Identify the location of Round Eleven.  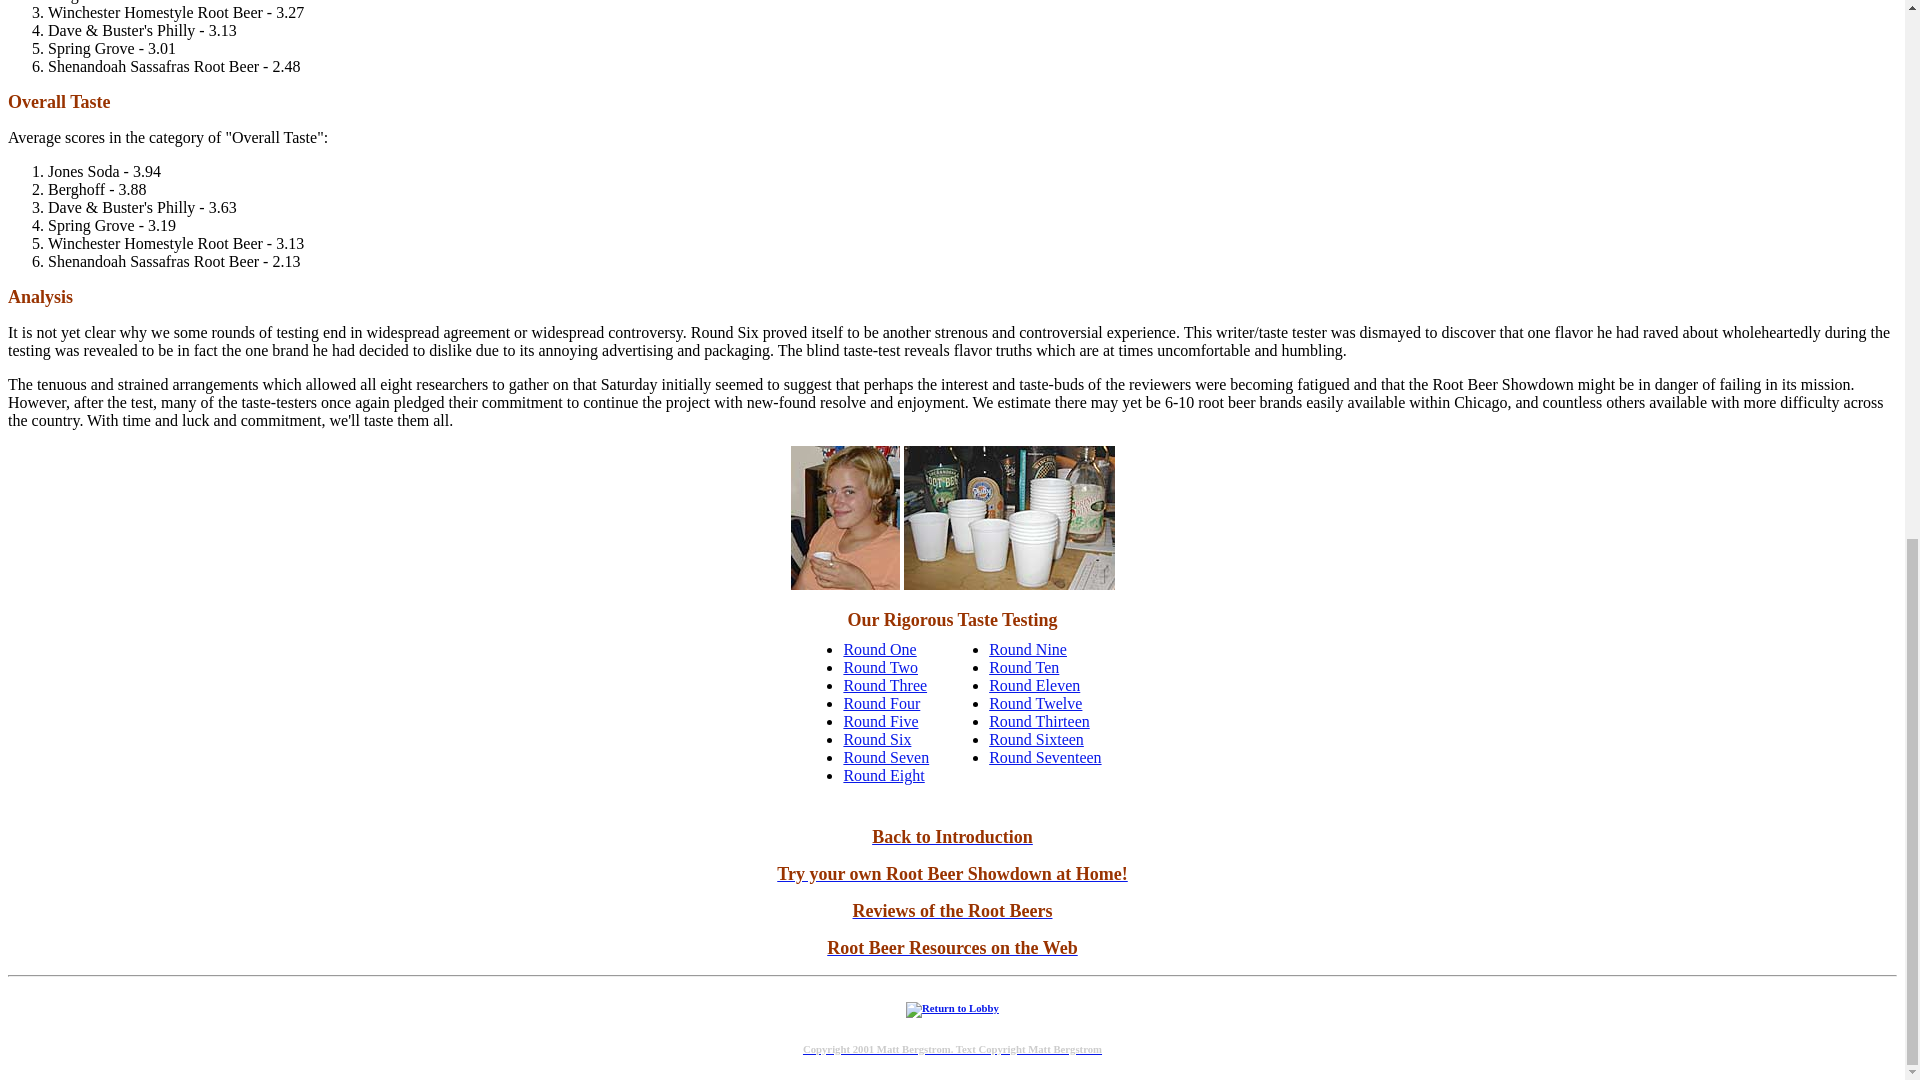
(1034, 686).